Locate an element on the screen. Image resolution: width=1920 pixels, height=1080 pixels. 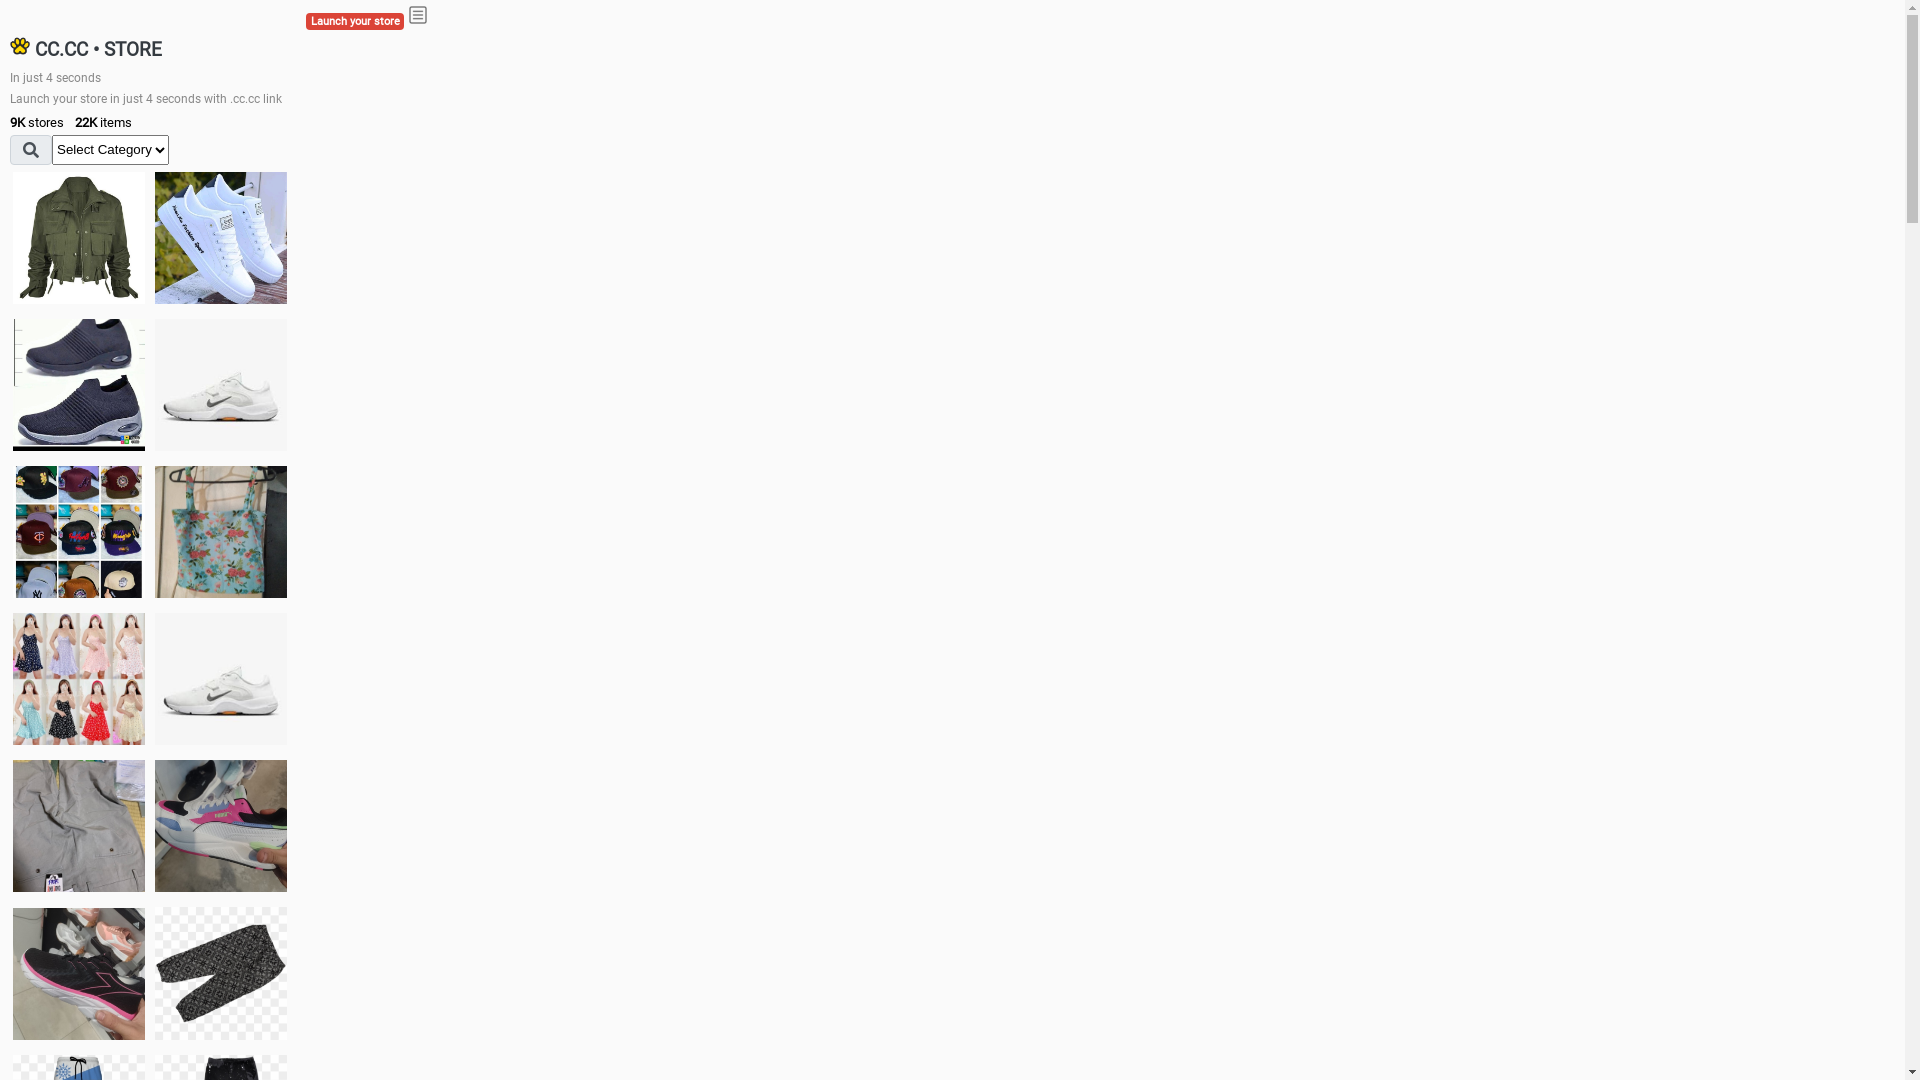
Zapatillas pumas is located at coordinates (221, 826).